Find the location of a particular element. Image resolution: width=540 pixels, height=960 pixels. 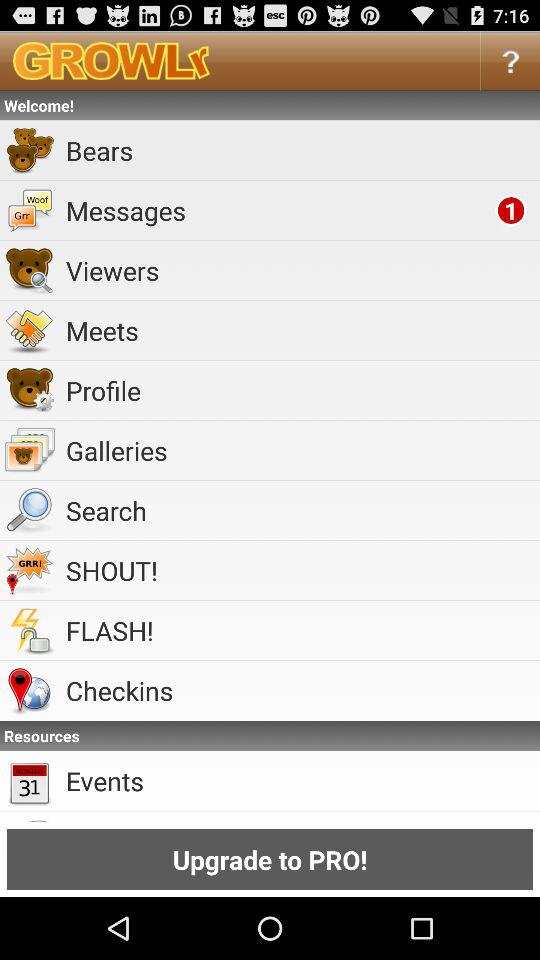

select item above viewers is located at coordinates (277, 210).